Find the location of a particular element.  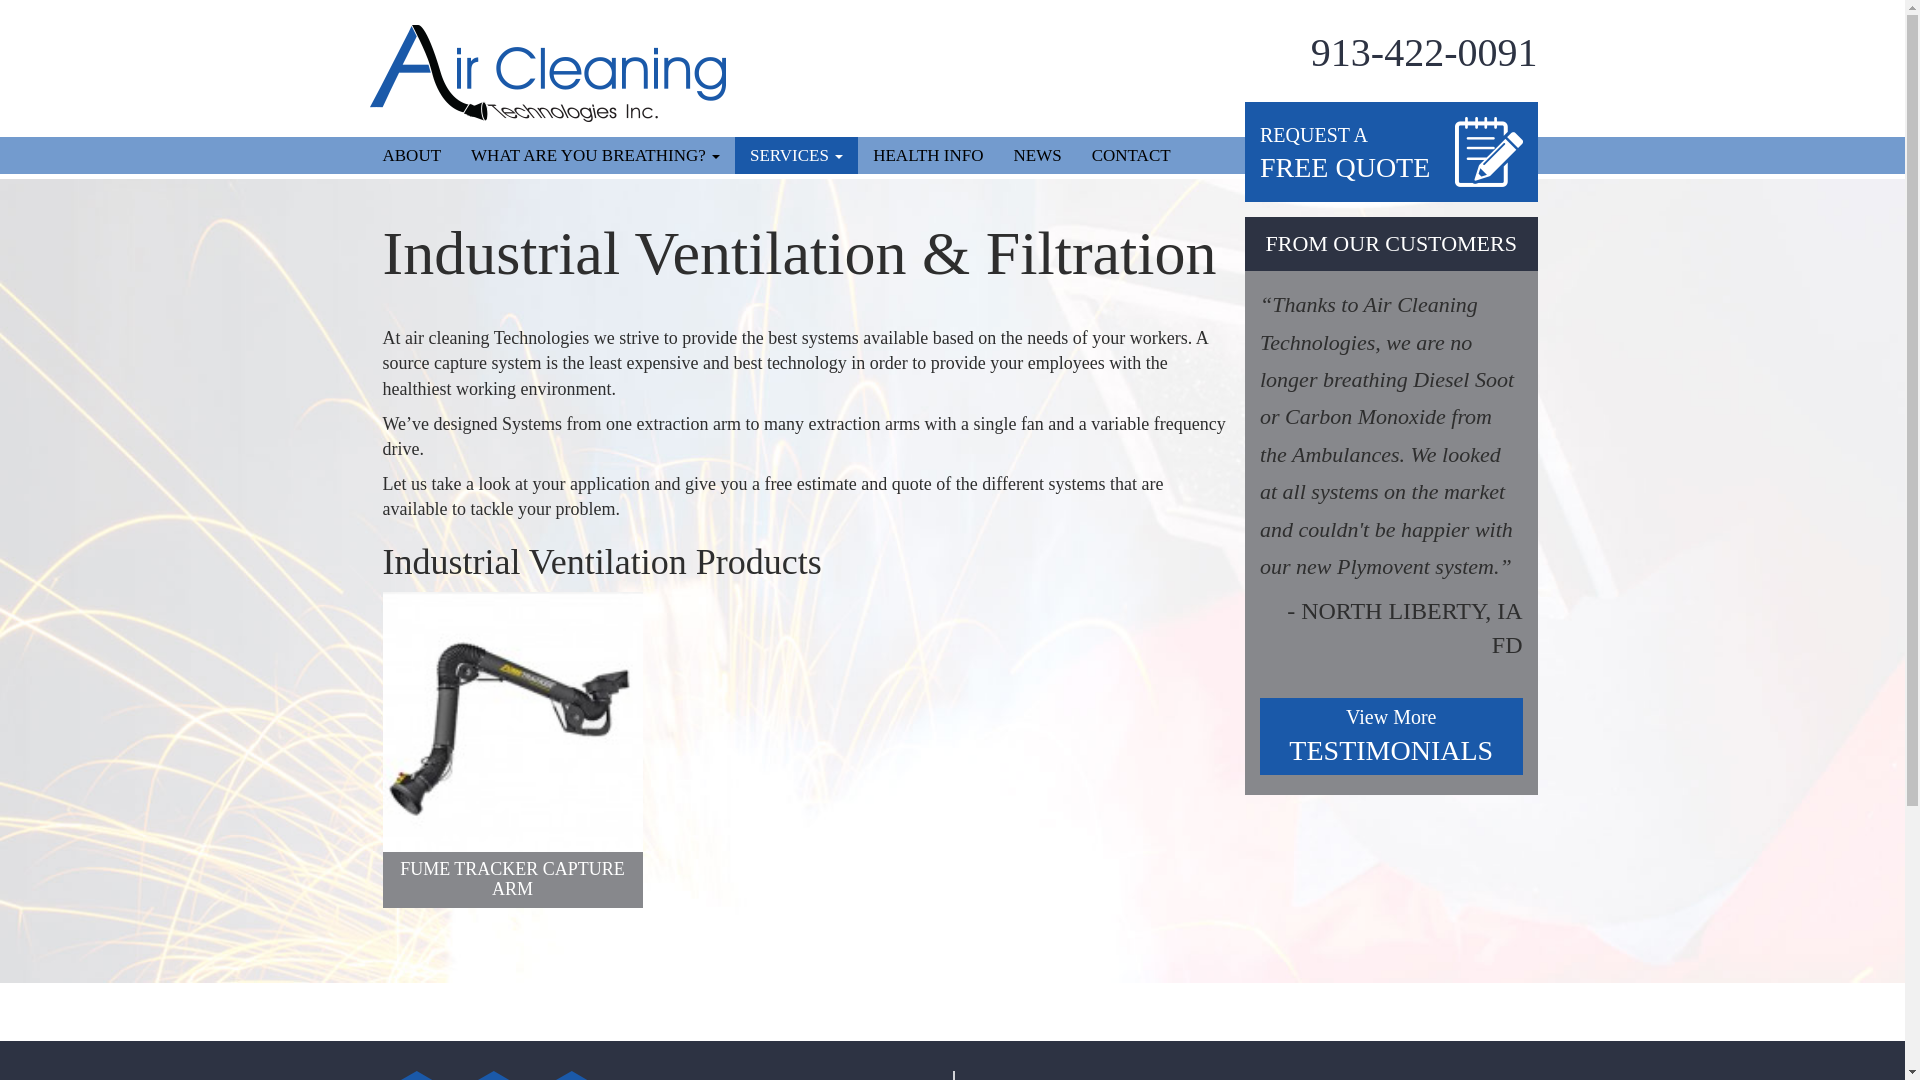

ABOUT is located at coordinates (596, 155).